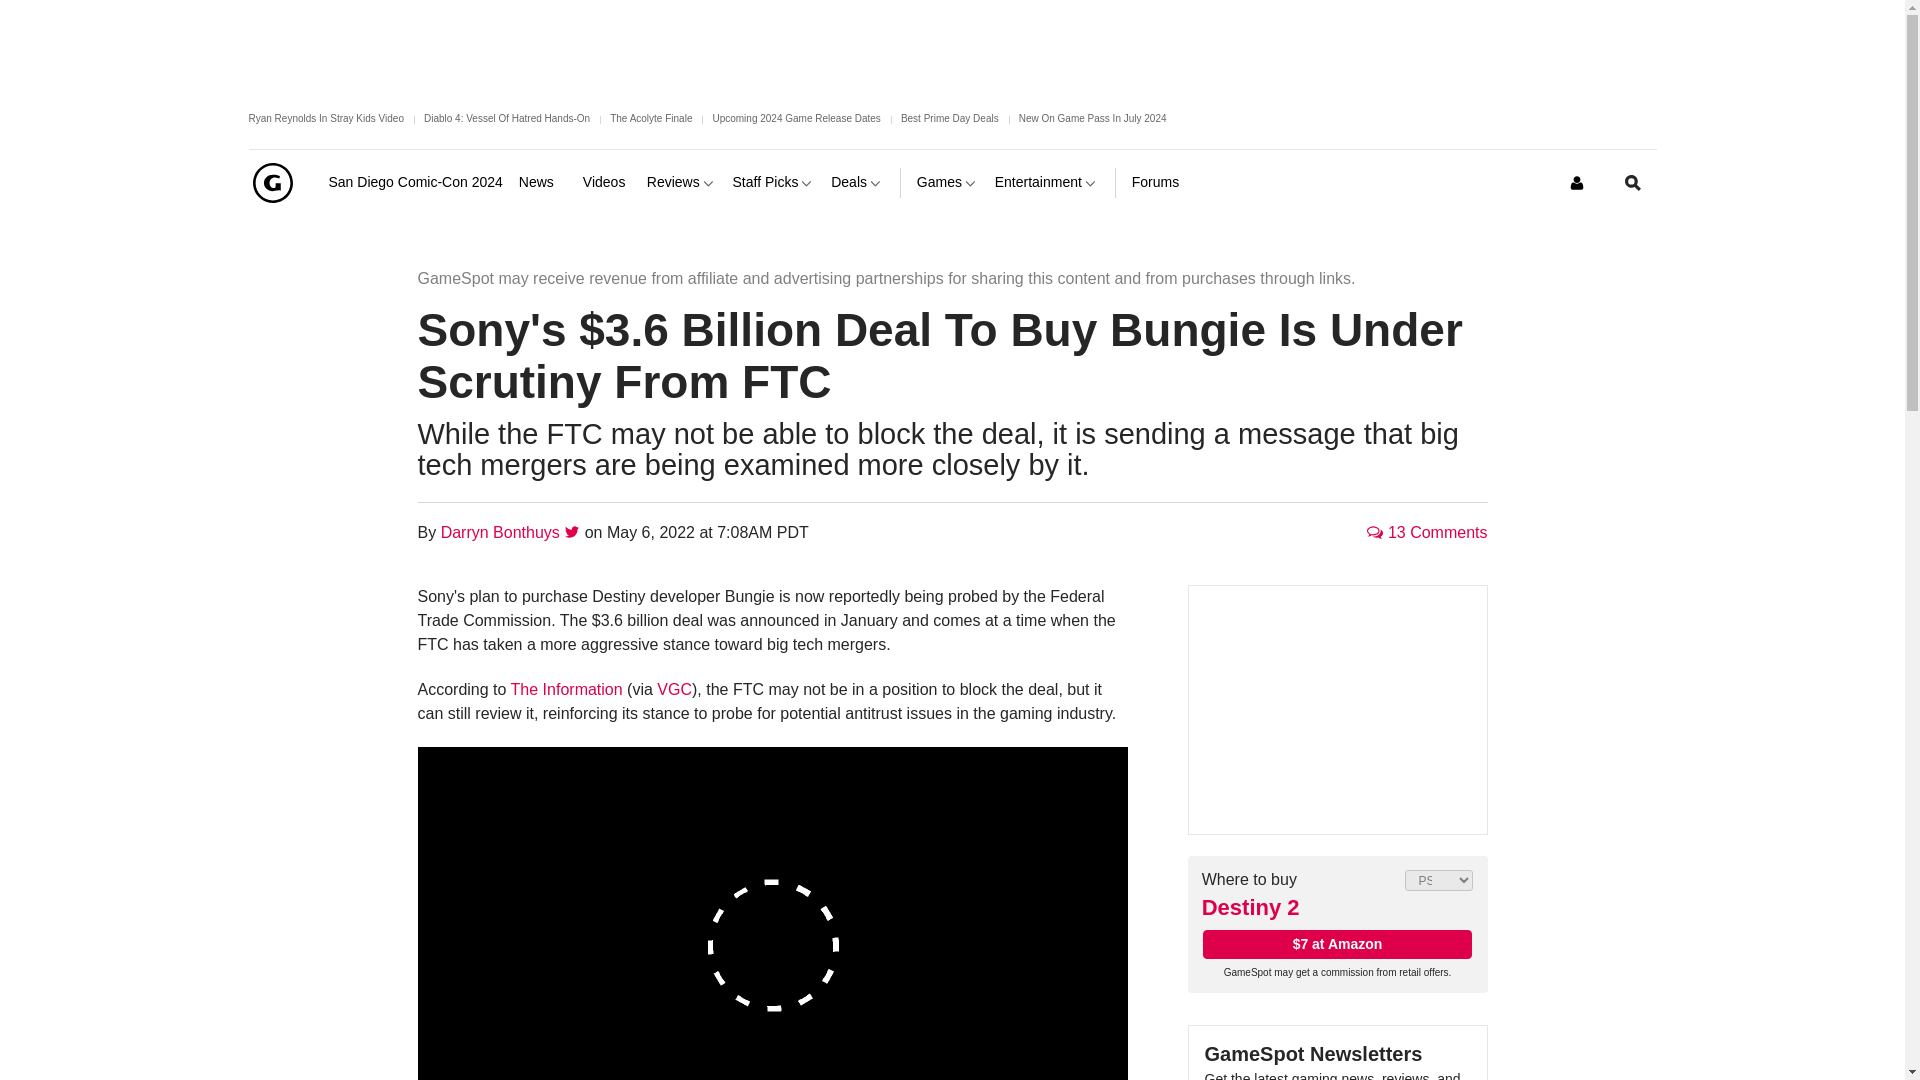 Image resolution: width=1920 pixels, height=1080 pixels. Describe the element at coordinates (948, 182) in the screenshot. I see `Games` at that location.